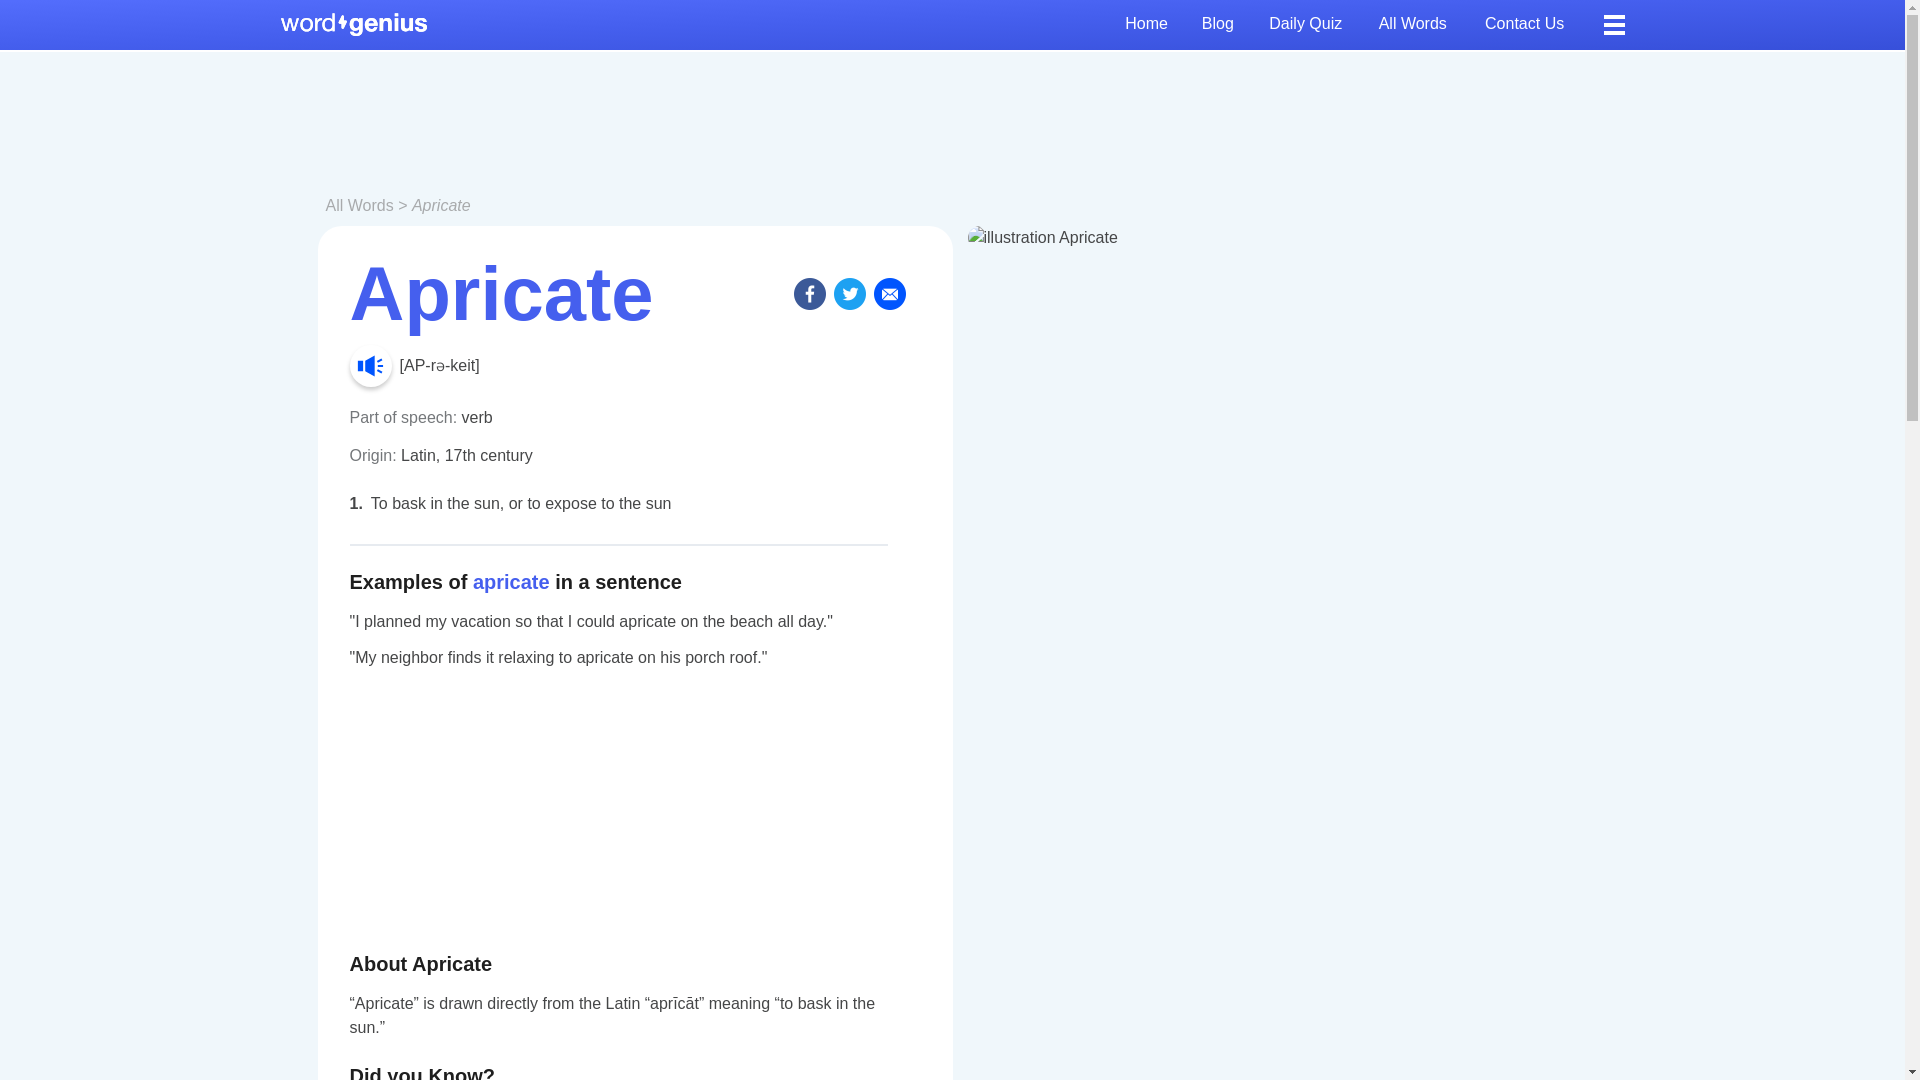 The height and width of the screenshot is (1080, 1920). Describe the element at coordinates (360, 204) in the screenshot. I see `All Words` at that location.